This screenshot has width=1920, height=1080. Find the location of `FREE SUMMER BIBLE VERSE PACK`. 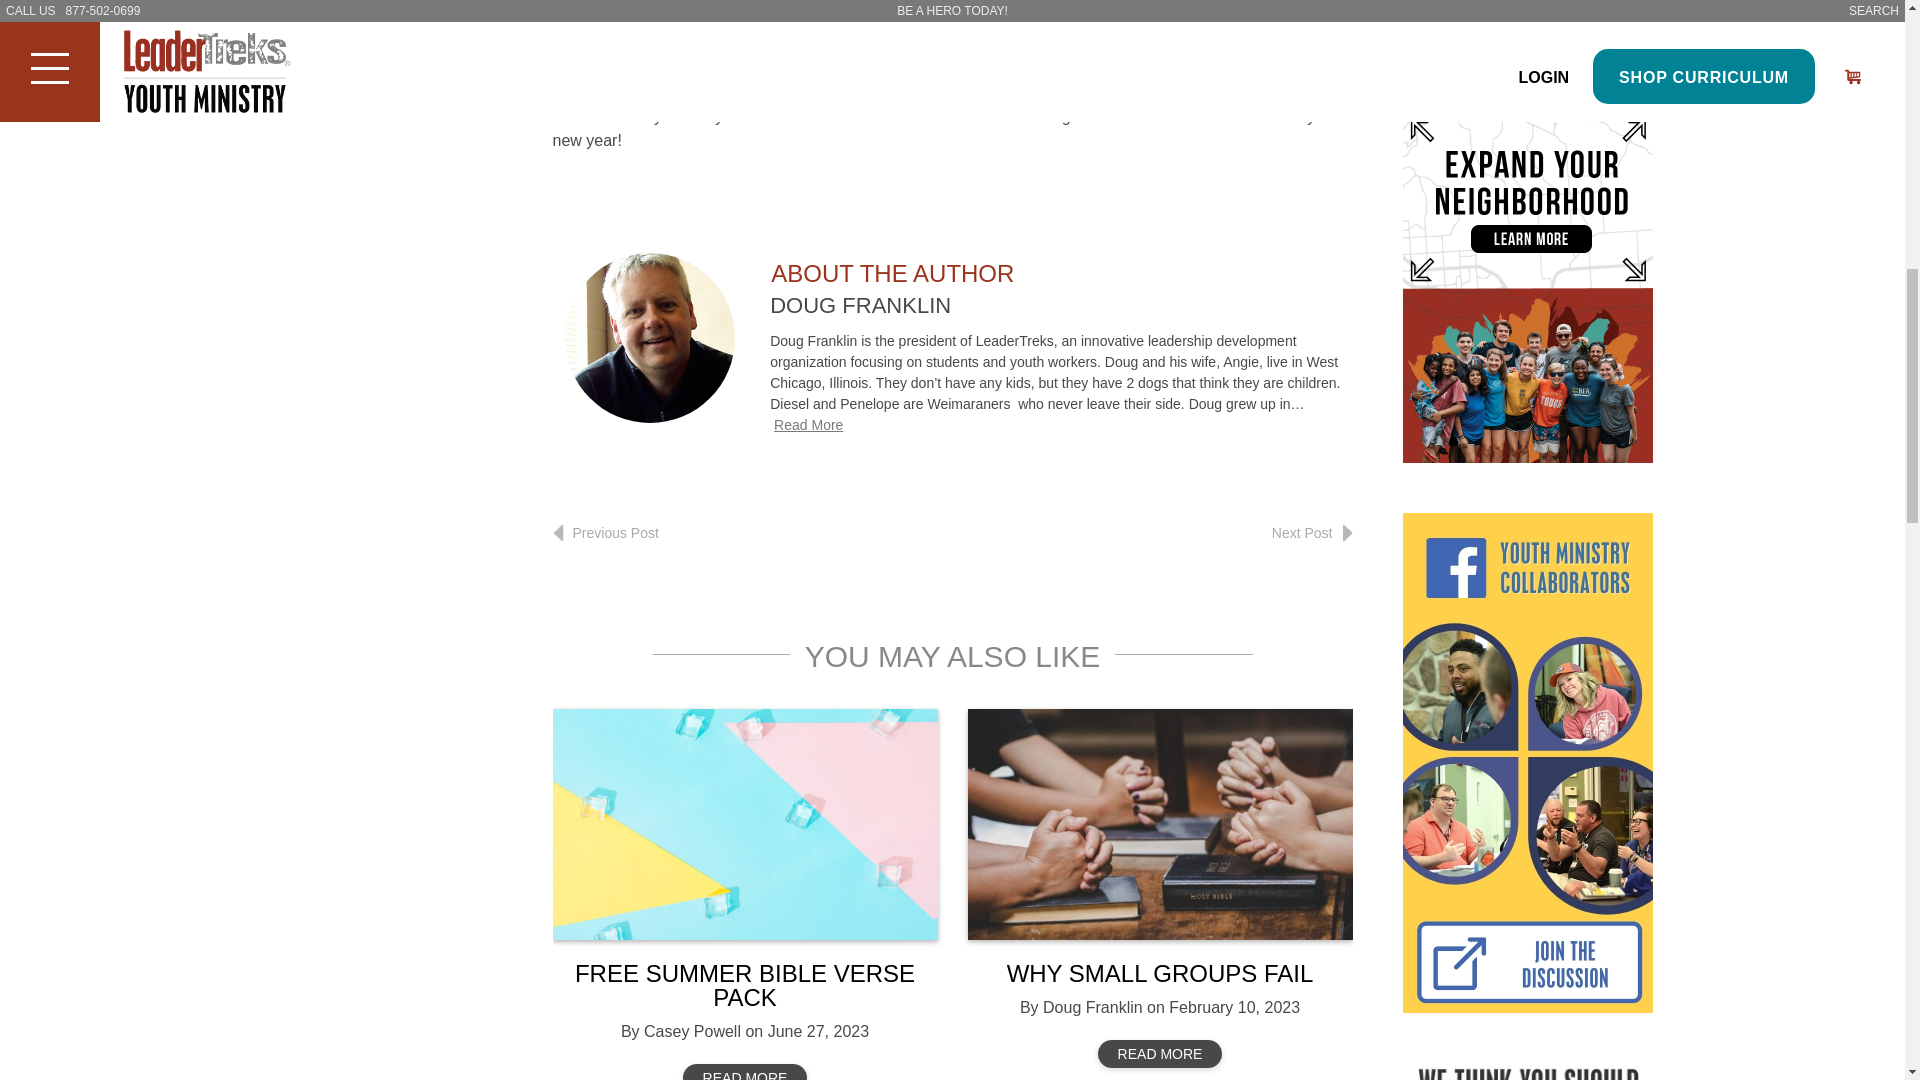

FREE SUMMER BIBLE VERSE PACK is located at coordinates (744, 985).